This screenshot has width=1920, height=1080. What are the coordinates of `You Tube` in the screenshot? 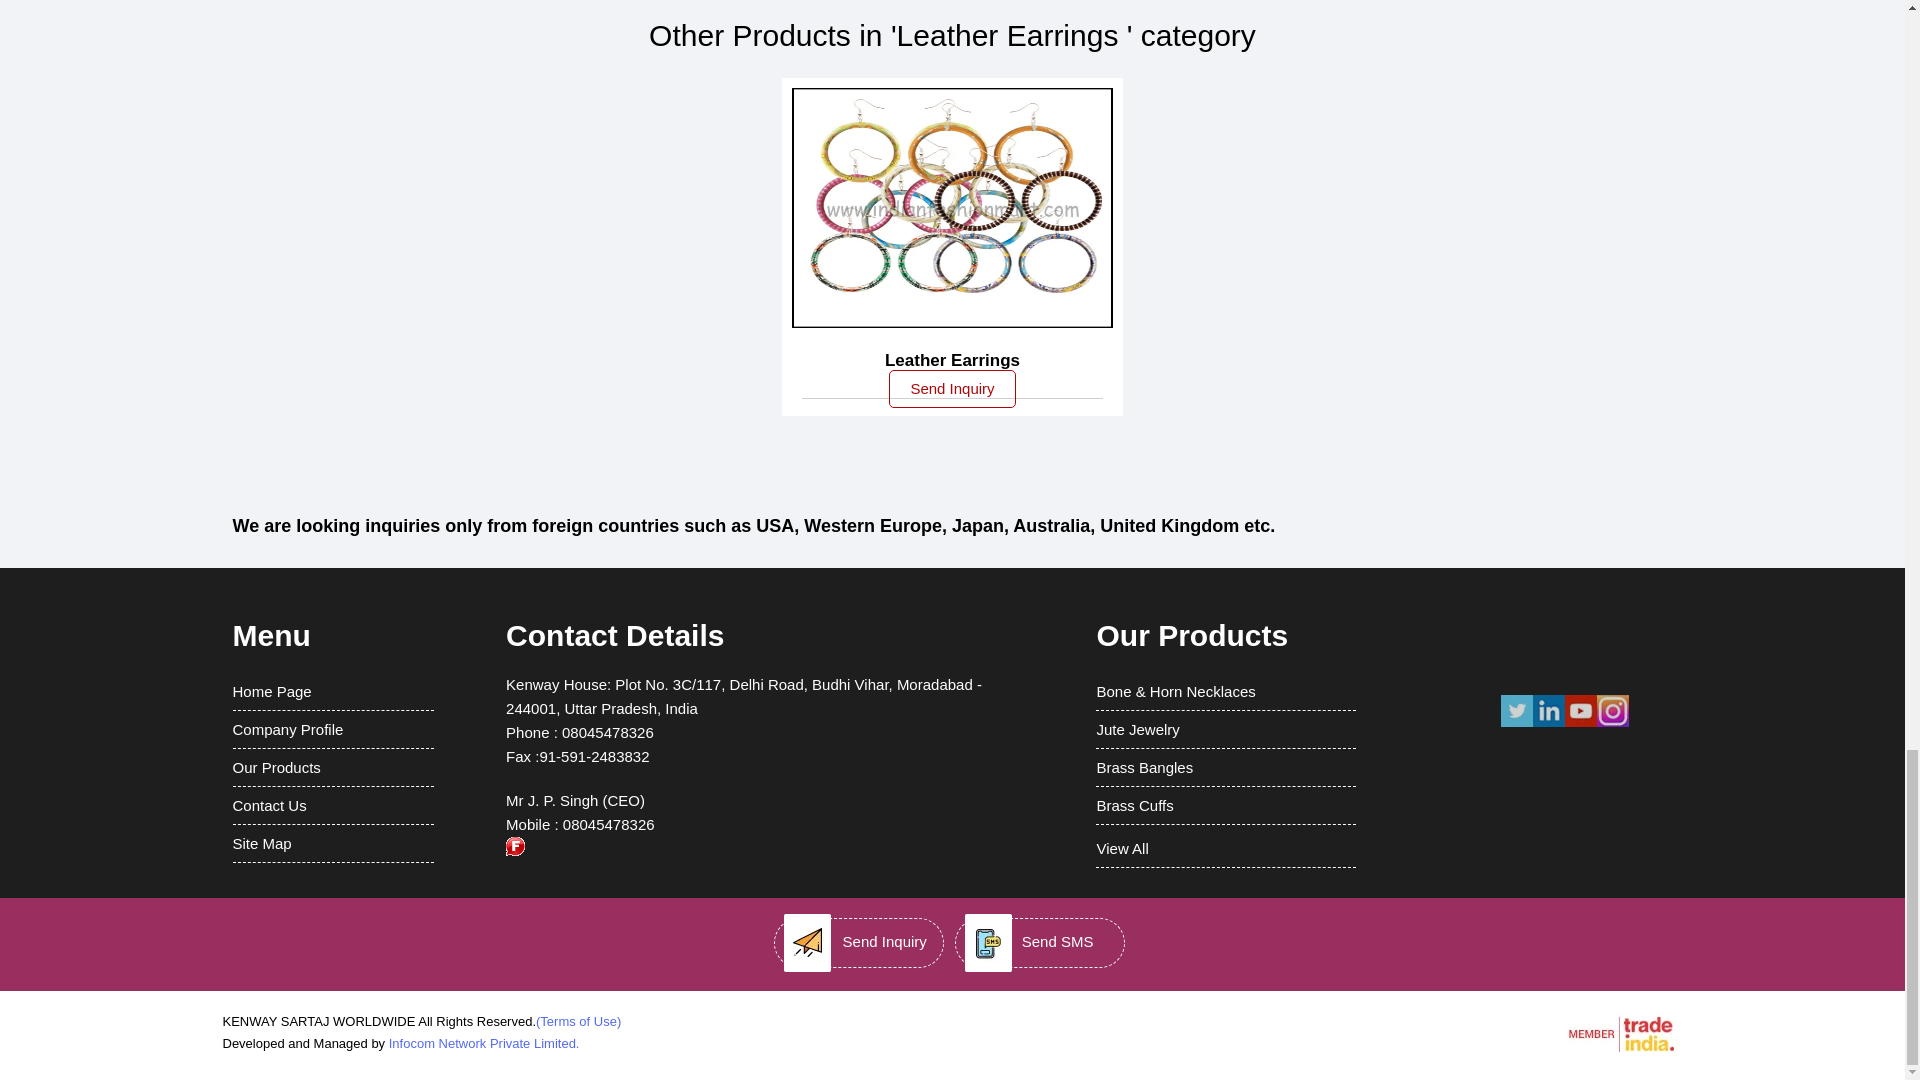 It's located at (1580, 724).